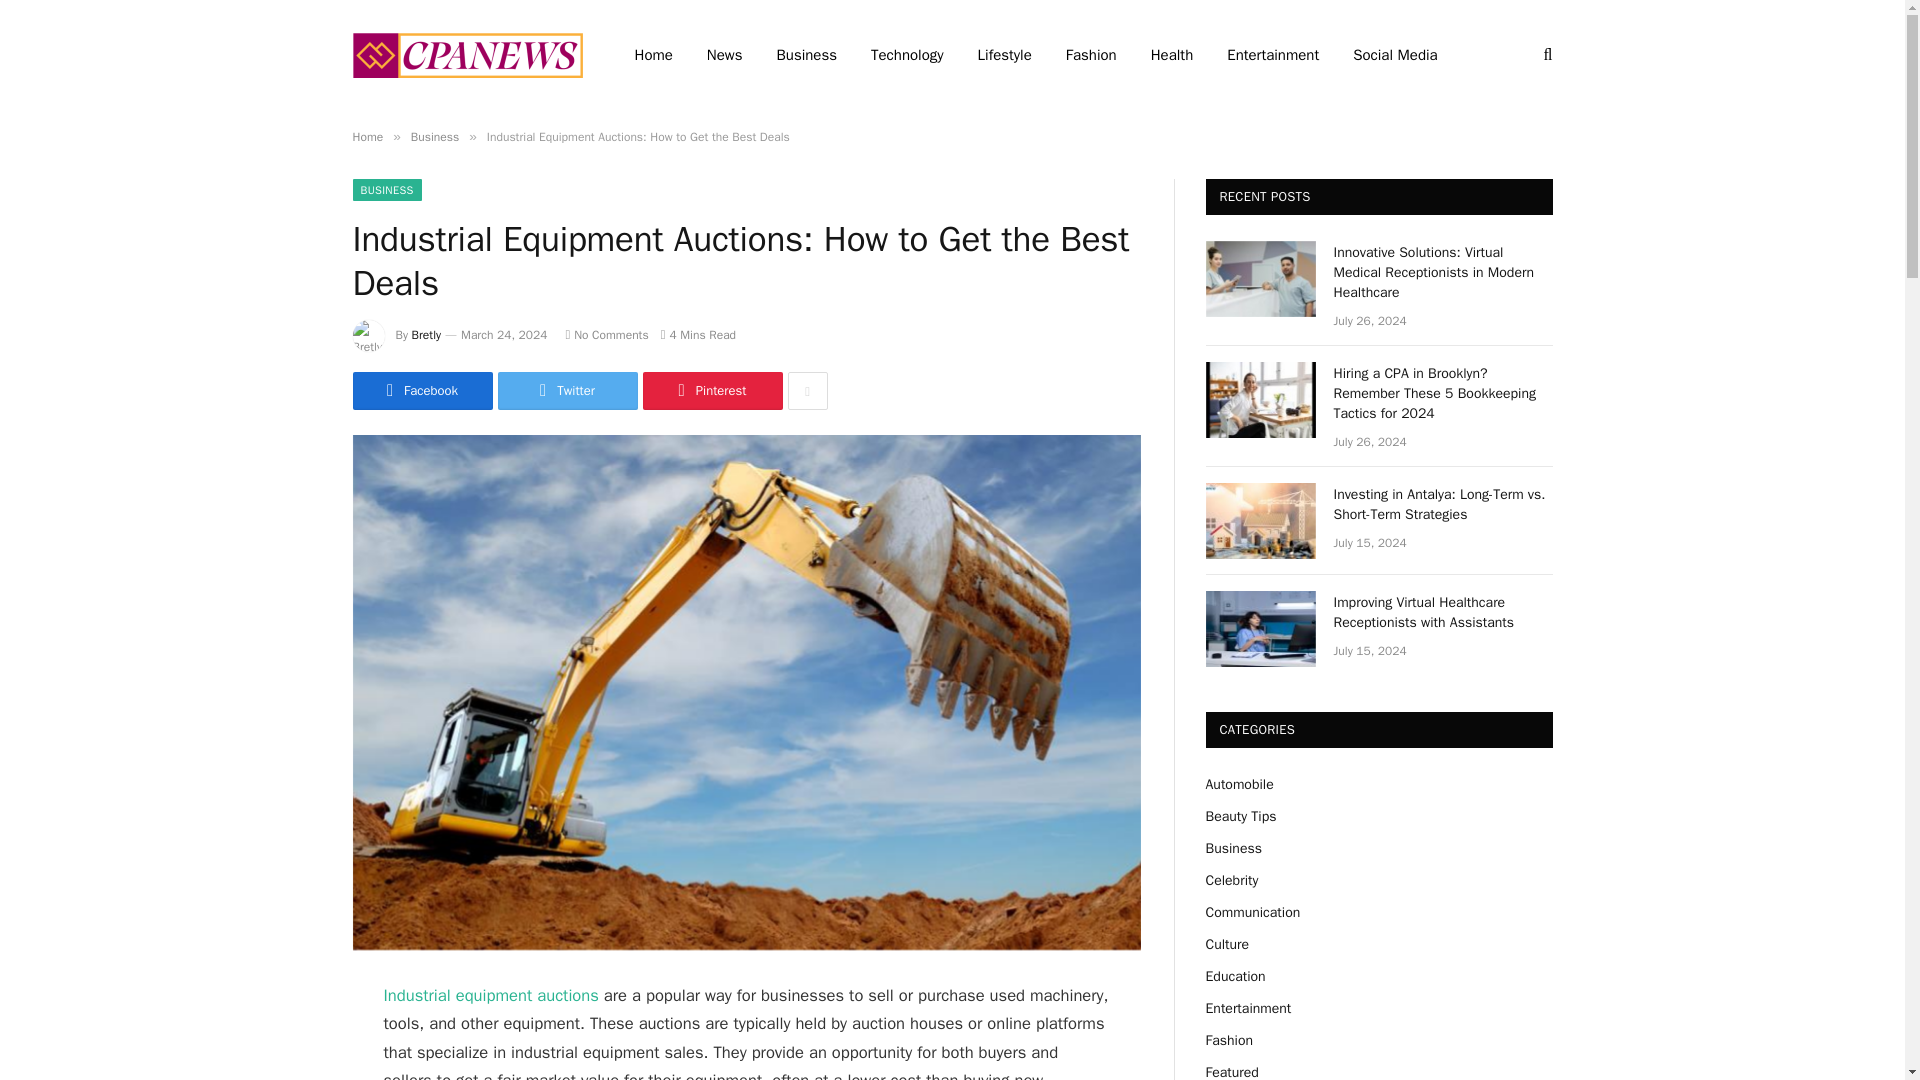 This screenshot has width=1920, height=1080. Describe the element at coordinates (567, 390) in the screenshot. I see `Twitter` at that location.